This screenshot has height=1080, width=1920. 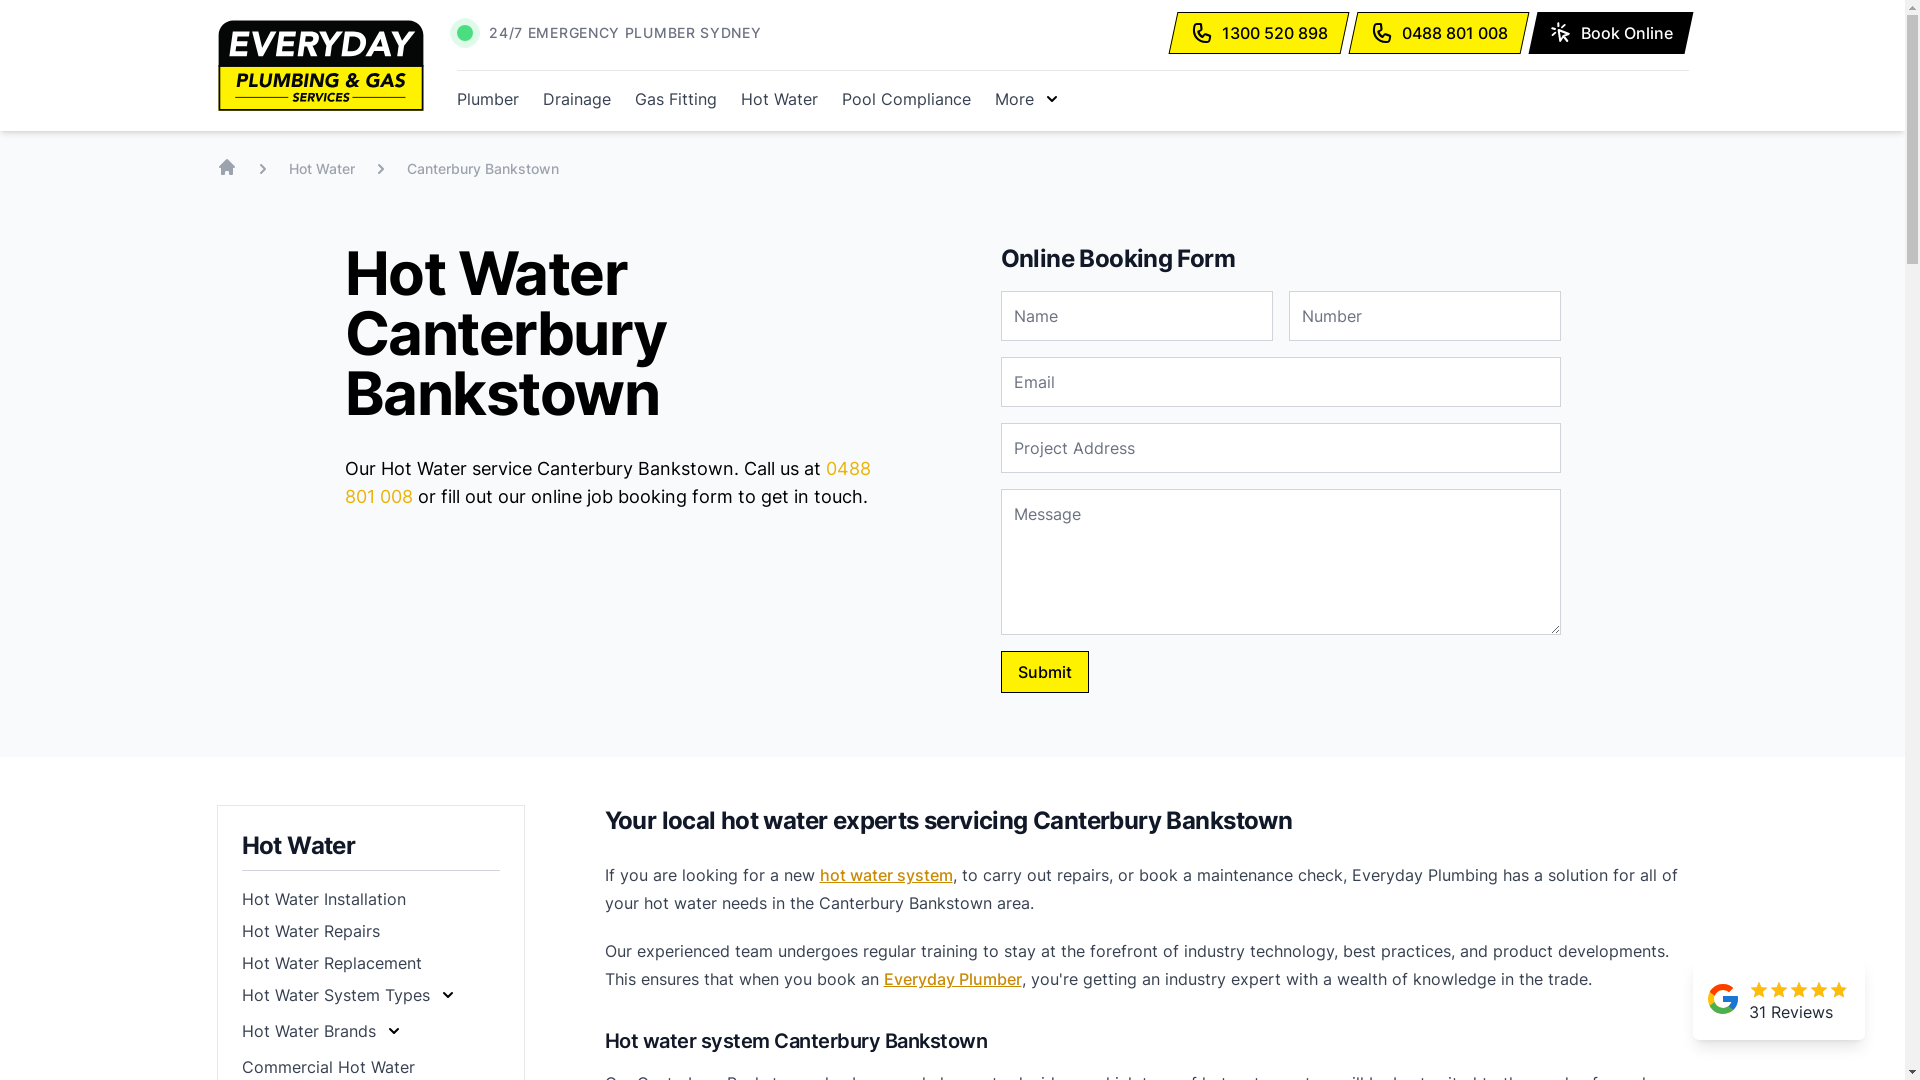 What do you see at coordinates (1434, 33) in the screenshot?
I see `0488 801 008` at bounding box center [1434, 33].